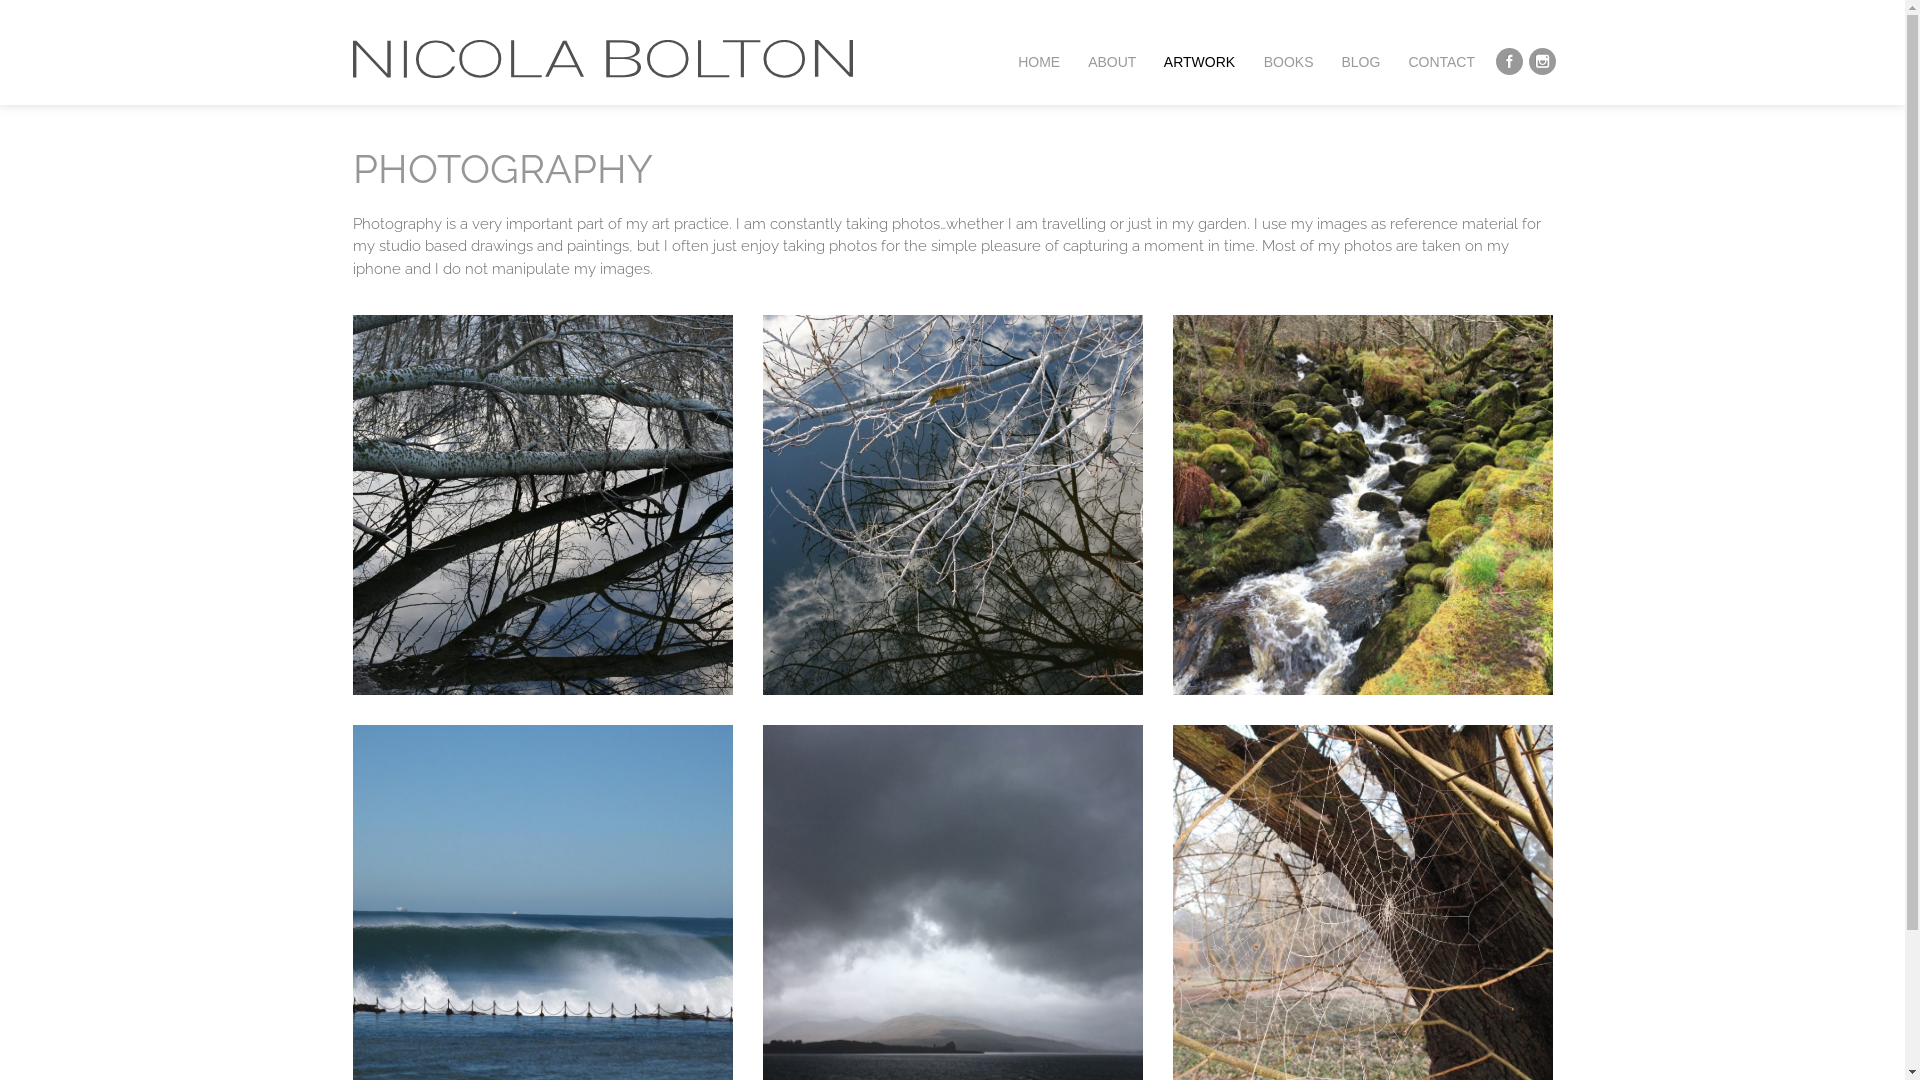  I want to click on River reflections 2, so click(542, 505).